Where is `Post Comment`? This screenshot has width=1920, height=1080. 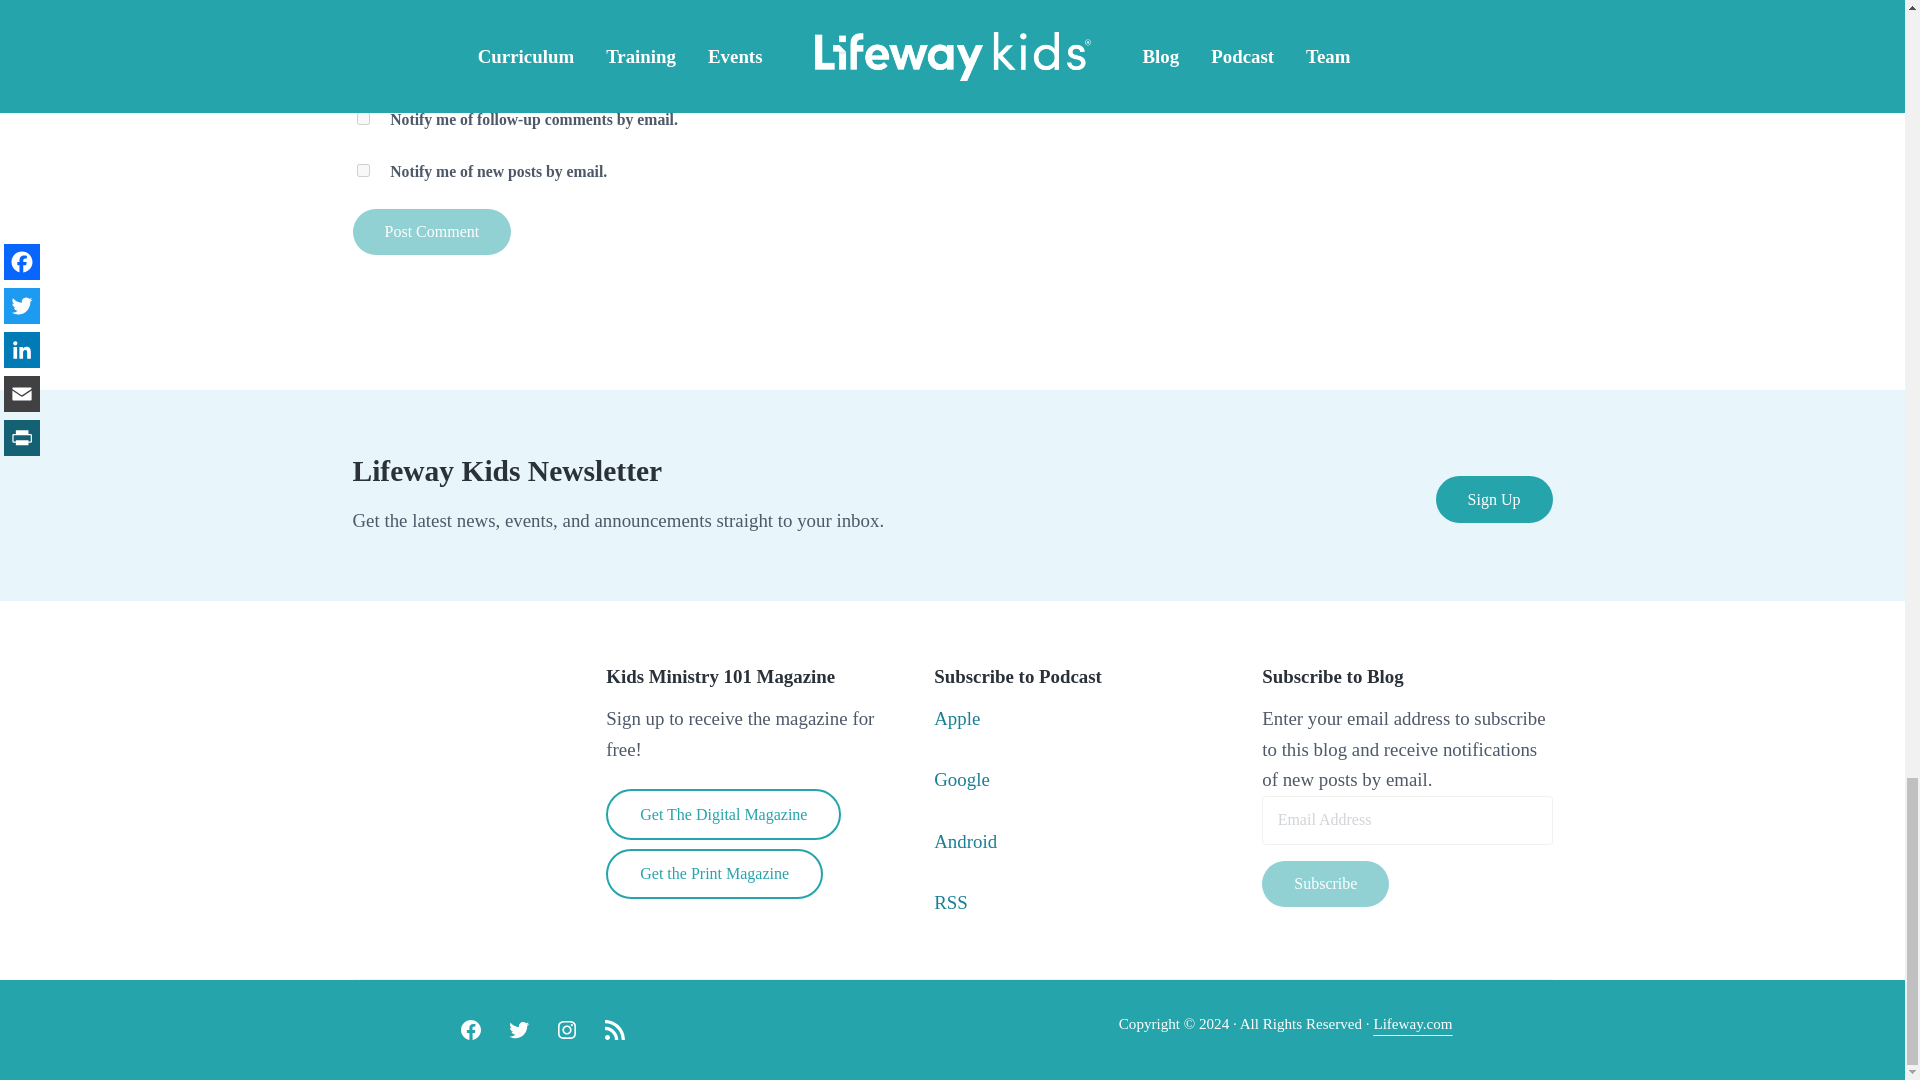
Post Comment is located at coordinates (430, 232).